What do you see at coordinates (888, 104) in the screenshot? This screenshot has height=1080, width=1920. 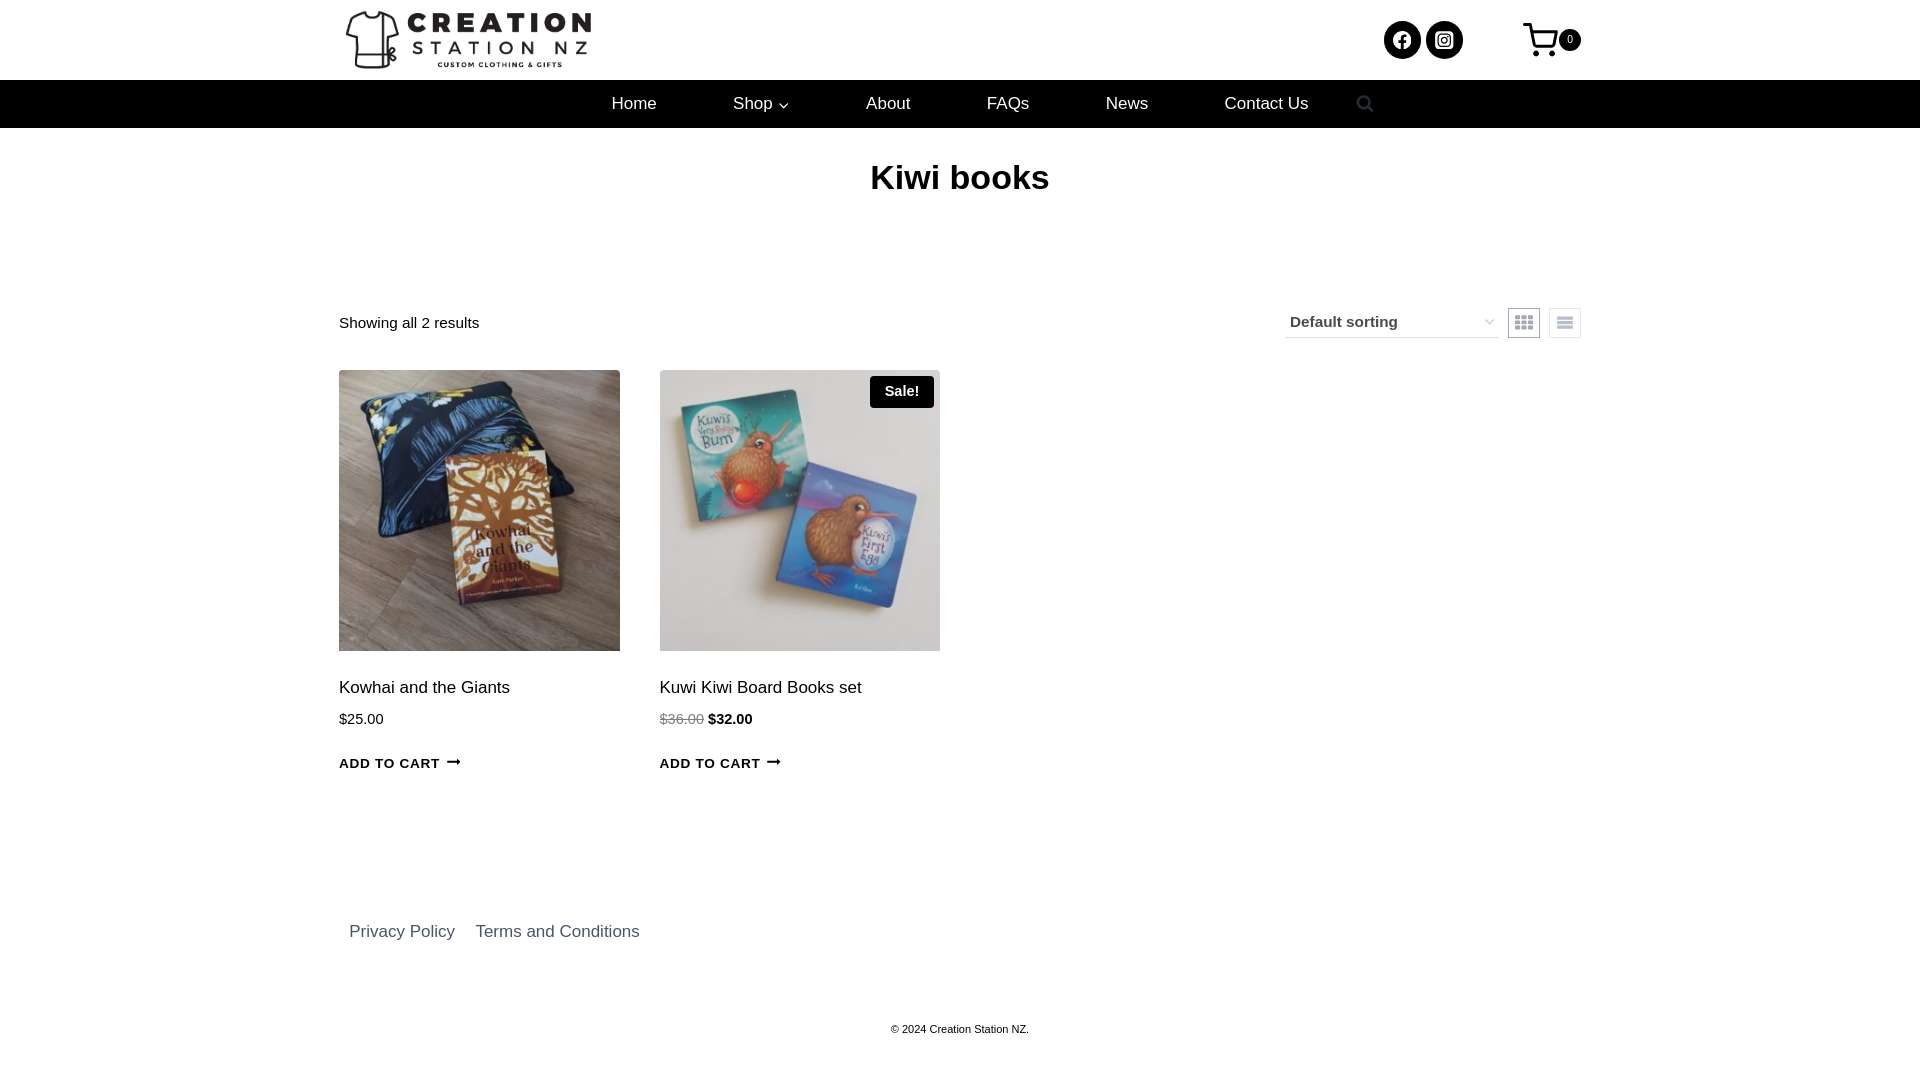 I see `About` at bounding box center [888, 104].